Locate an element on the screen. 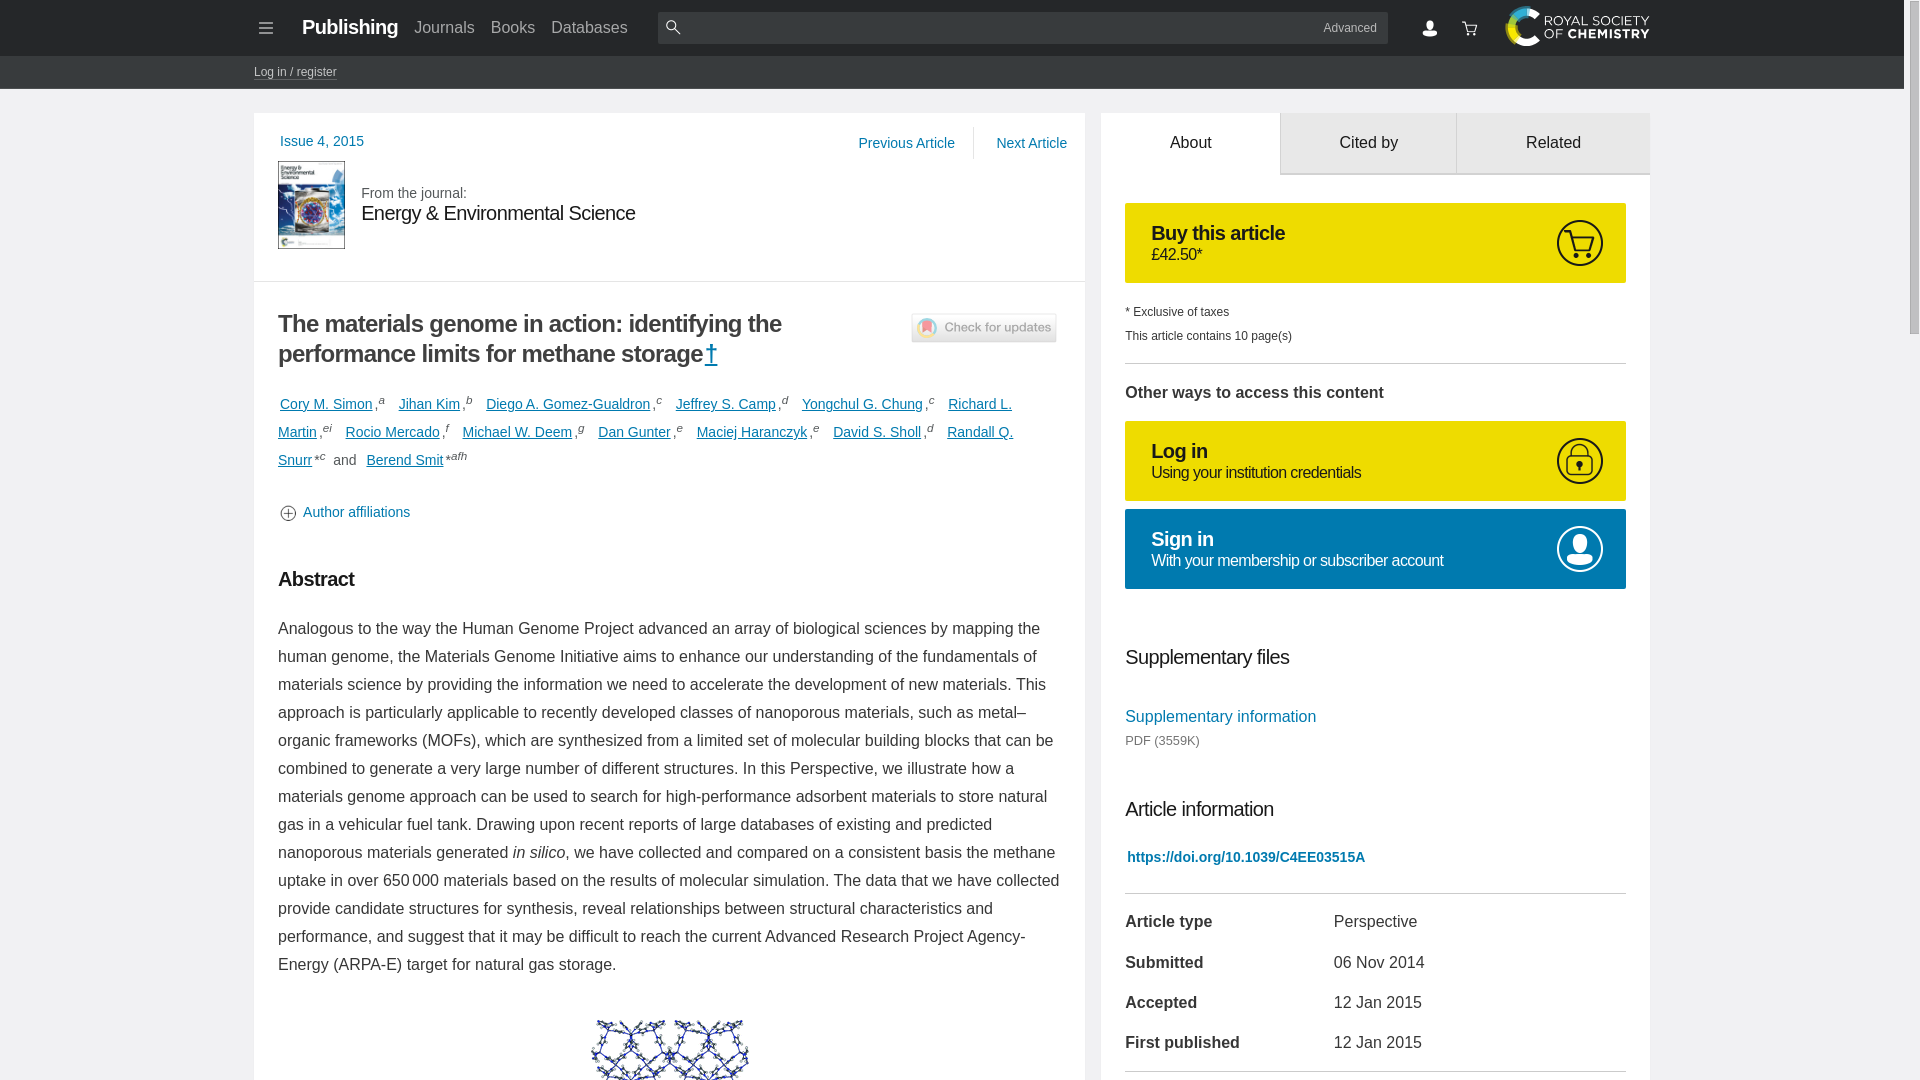  Publishing home page is located at coordinates (349, 26).